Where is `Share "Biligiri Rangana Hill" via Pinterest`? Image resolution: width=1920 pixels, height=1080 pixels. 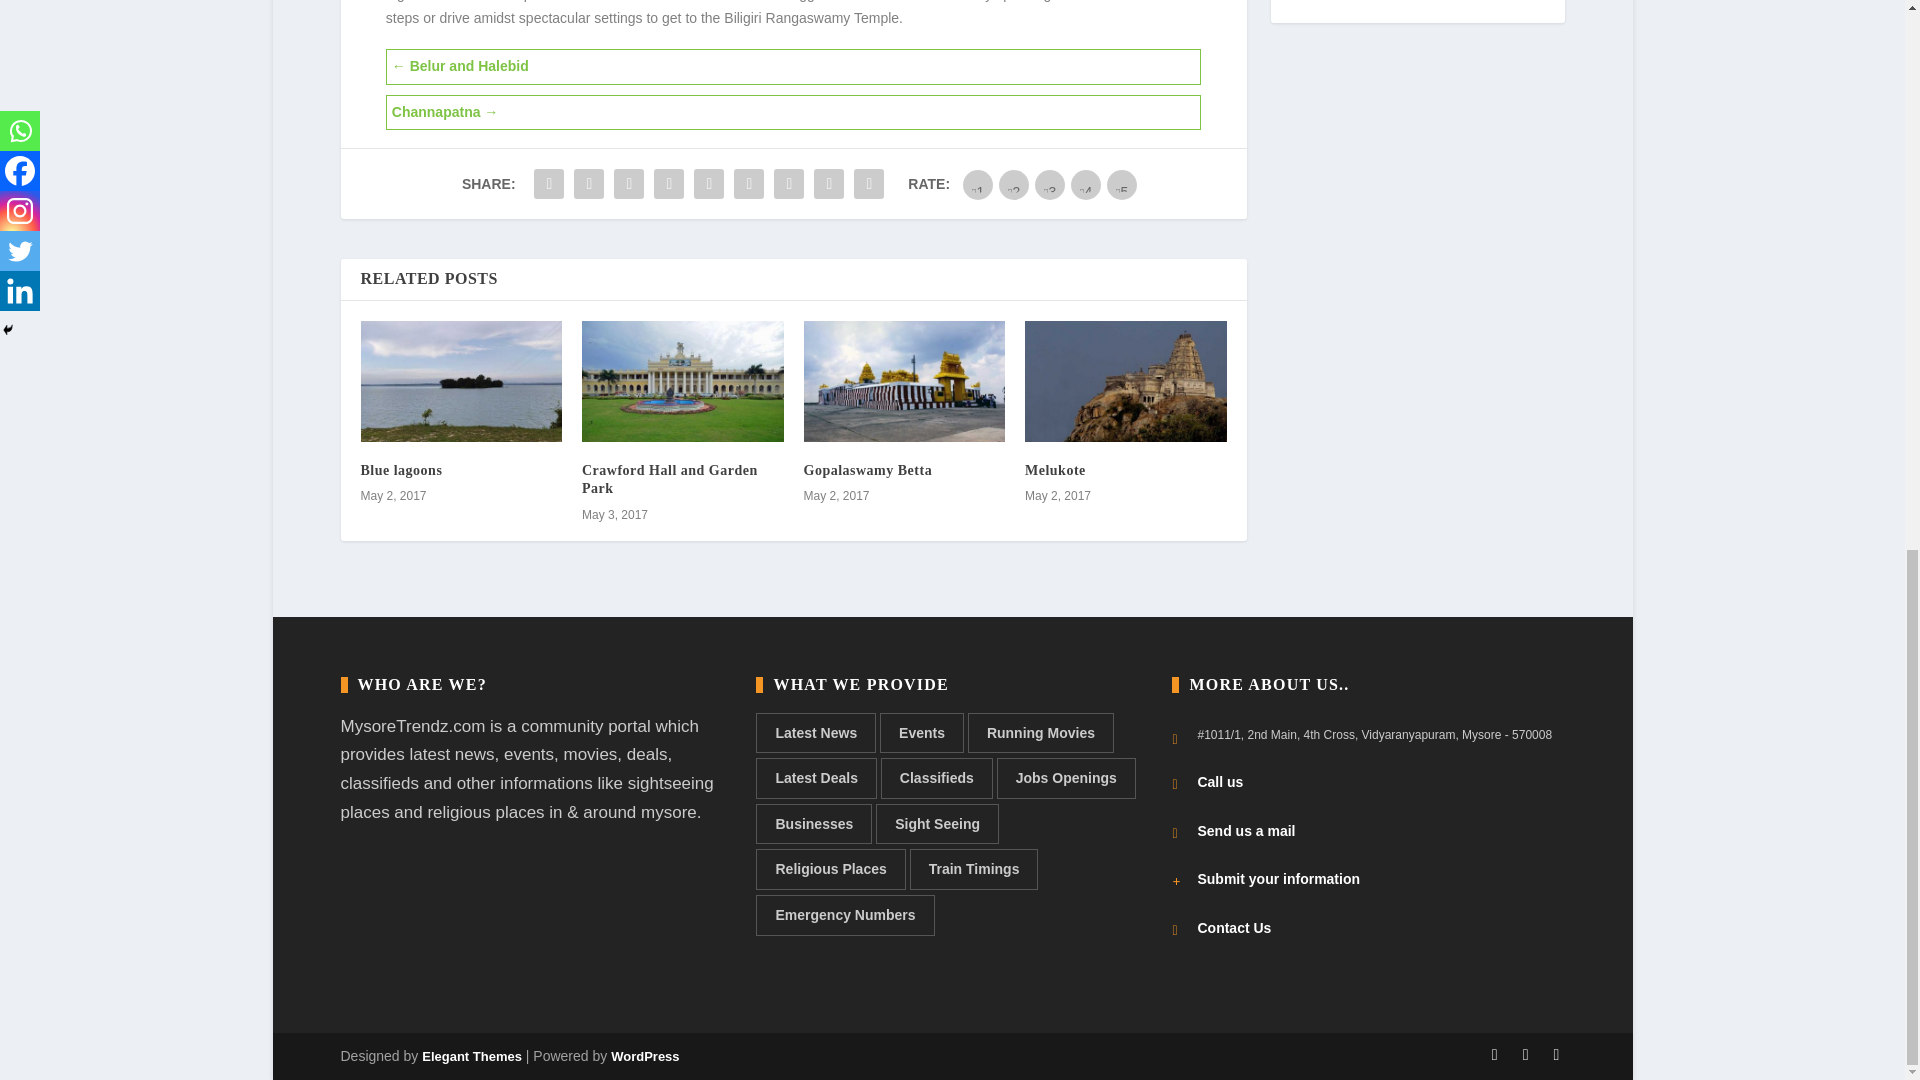 Share "Biligiri Rangana Hill" via Pinterest is located at coordinates (668, 184).